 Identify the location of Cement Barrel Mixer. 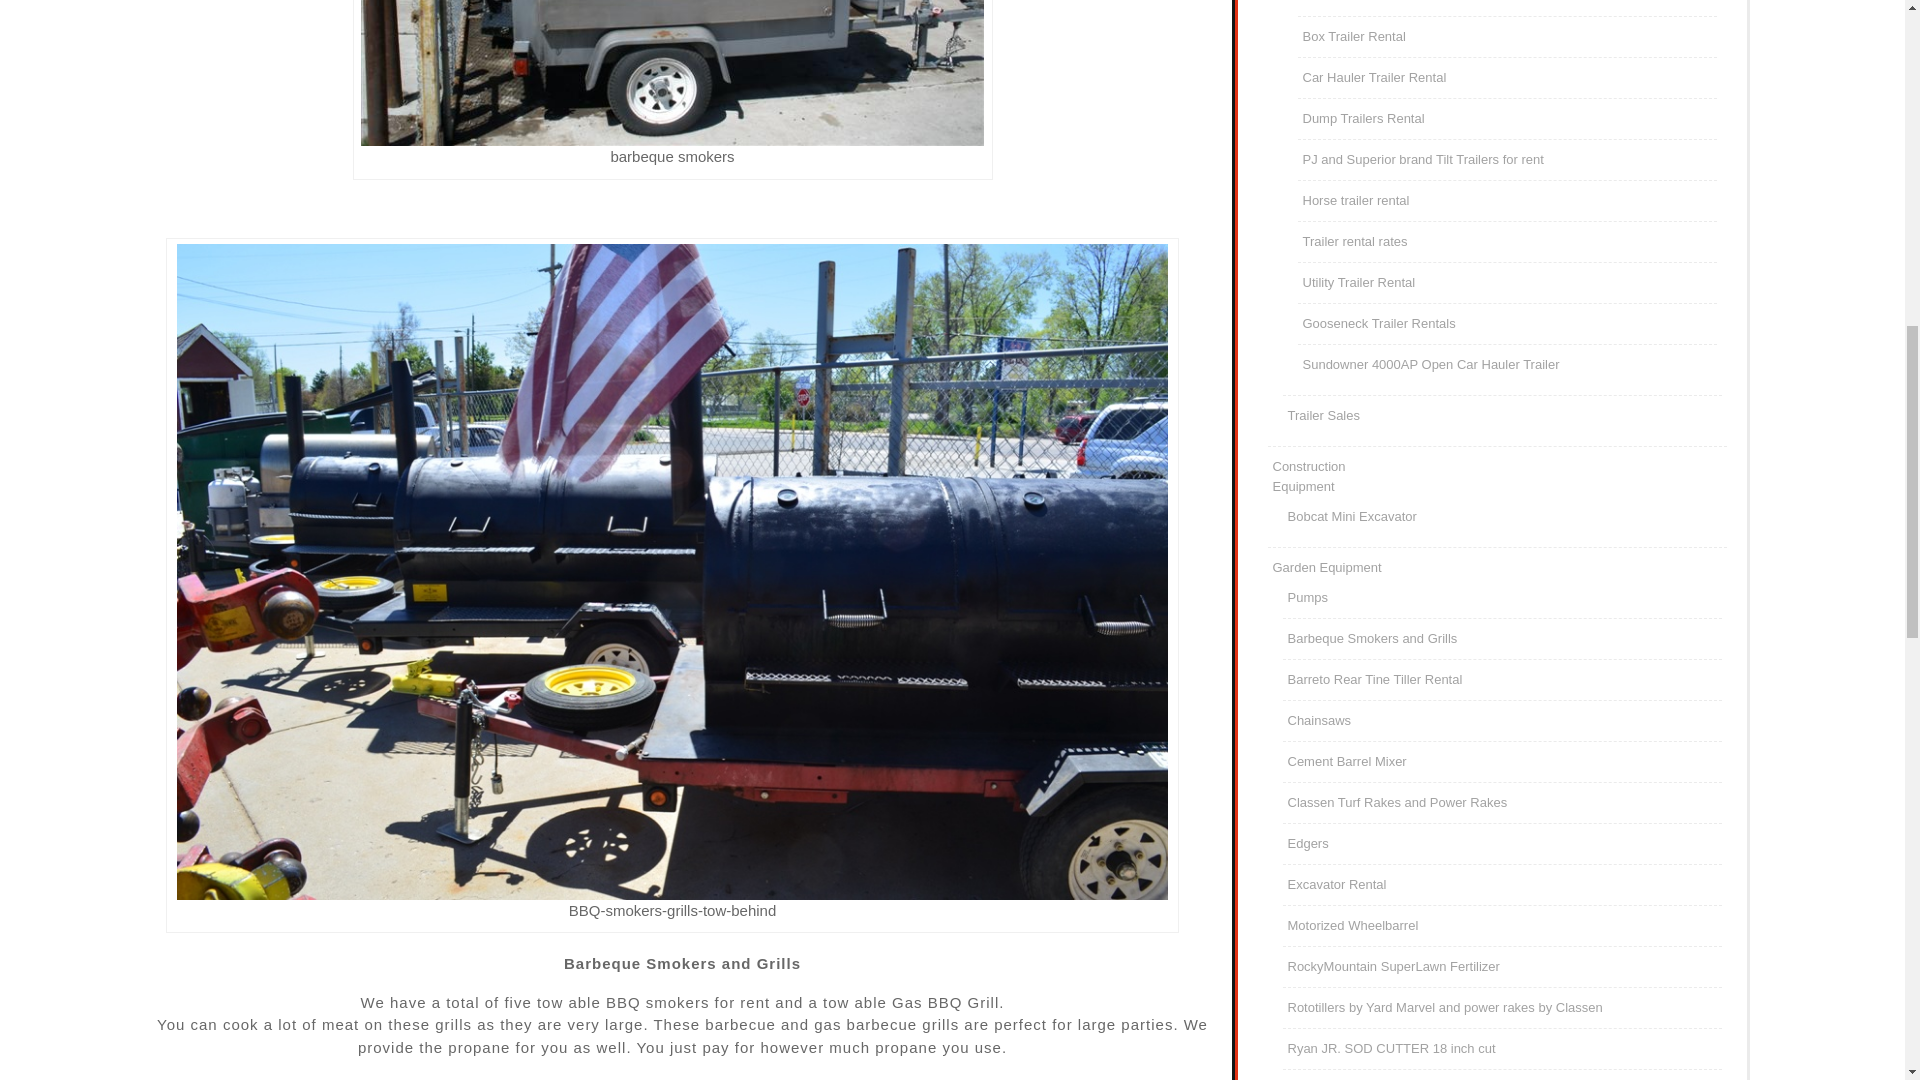
(1360, 2).